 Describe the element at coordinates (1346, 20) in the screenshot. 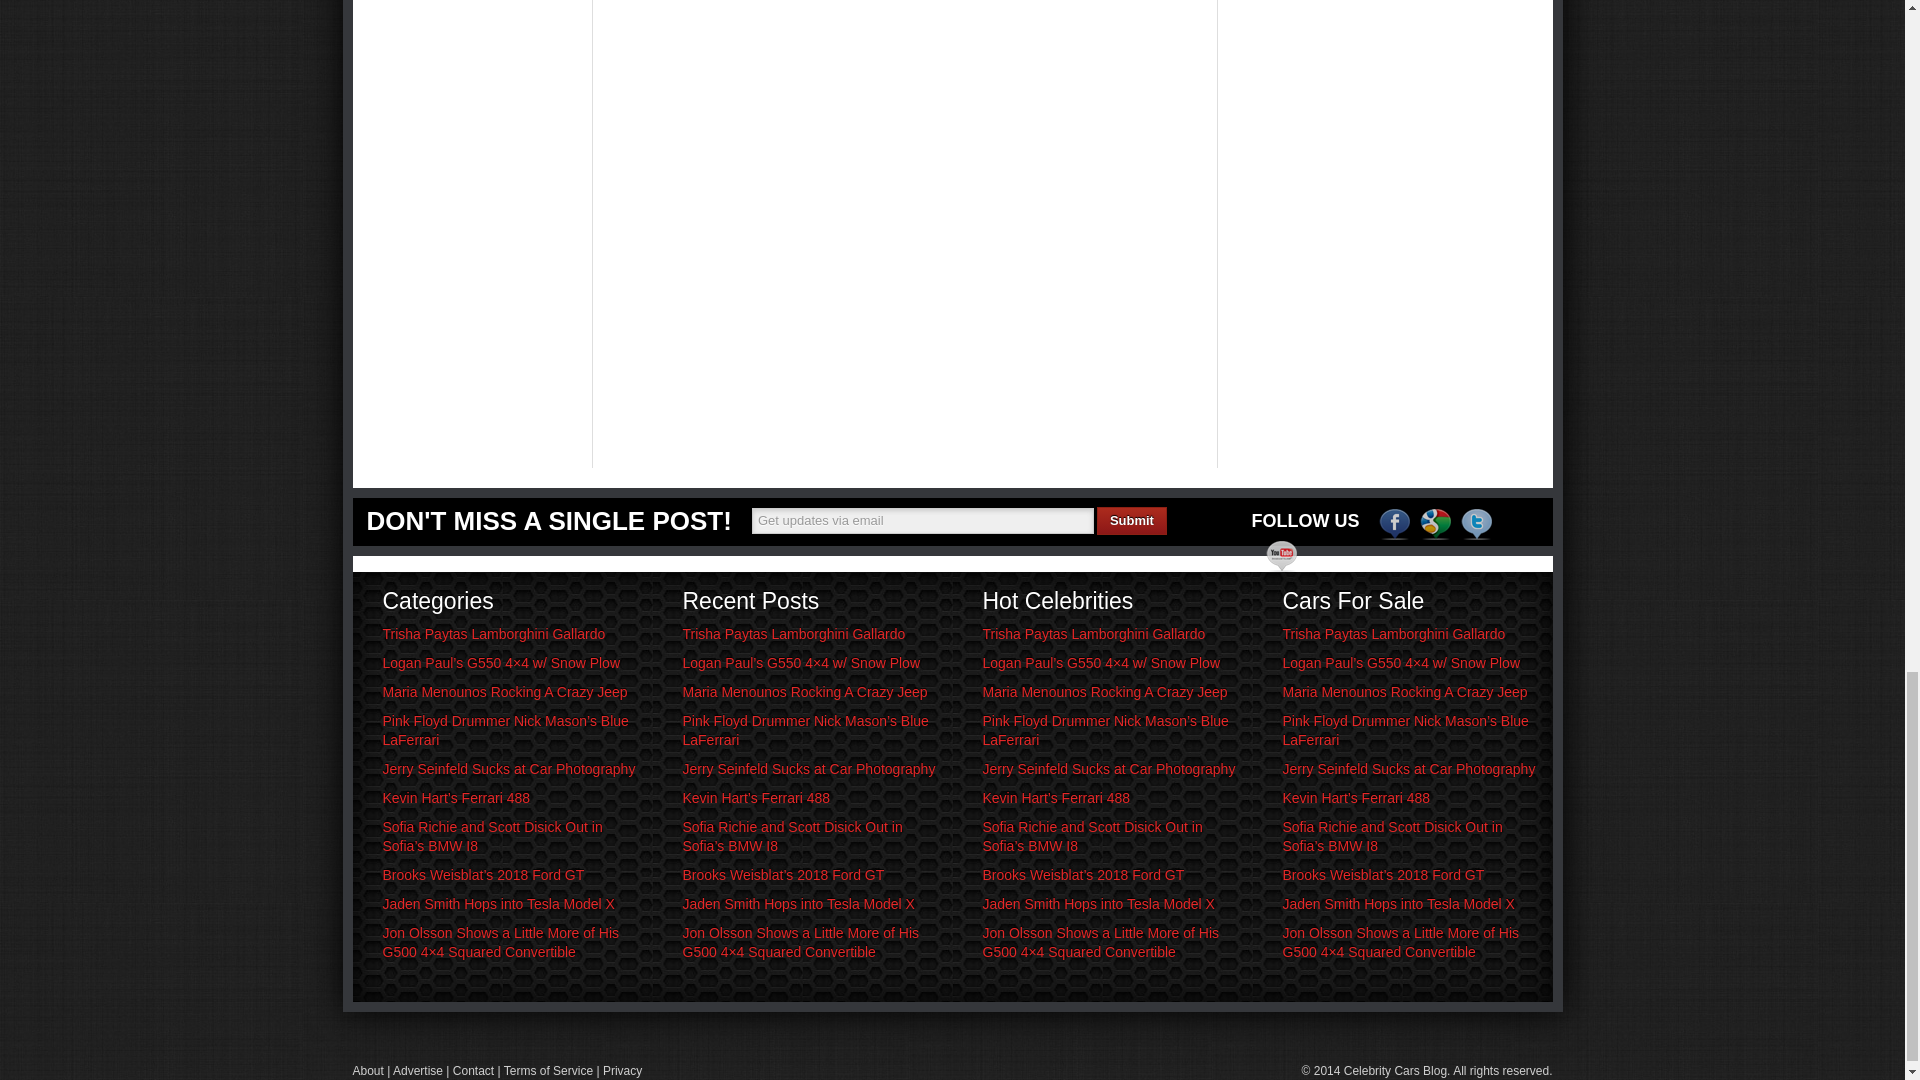

I see `Advertisement` at that location.